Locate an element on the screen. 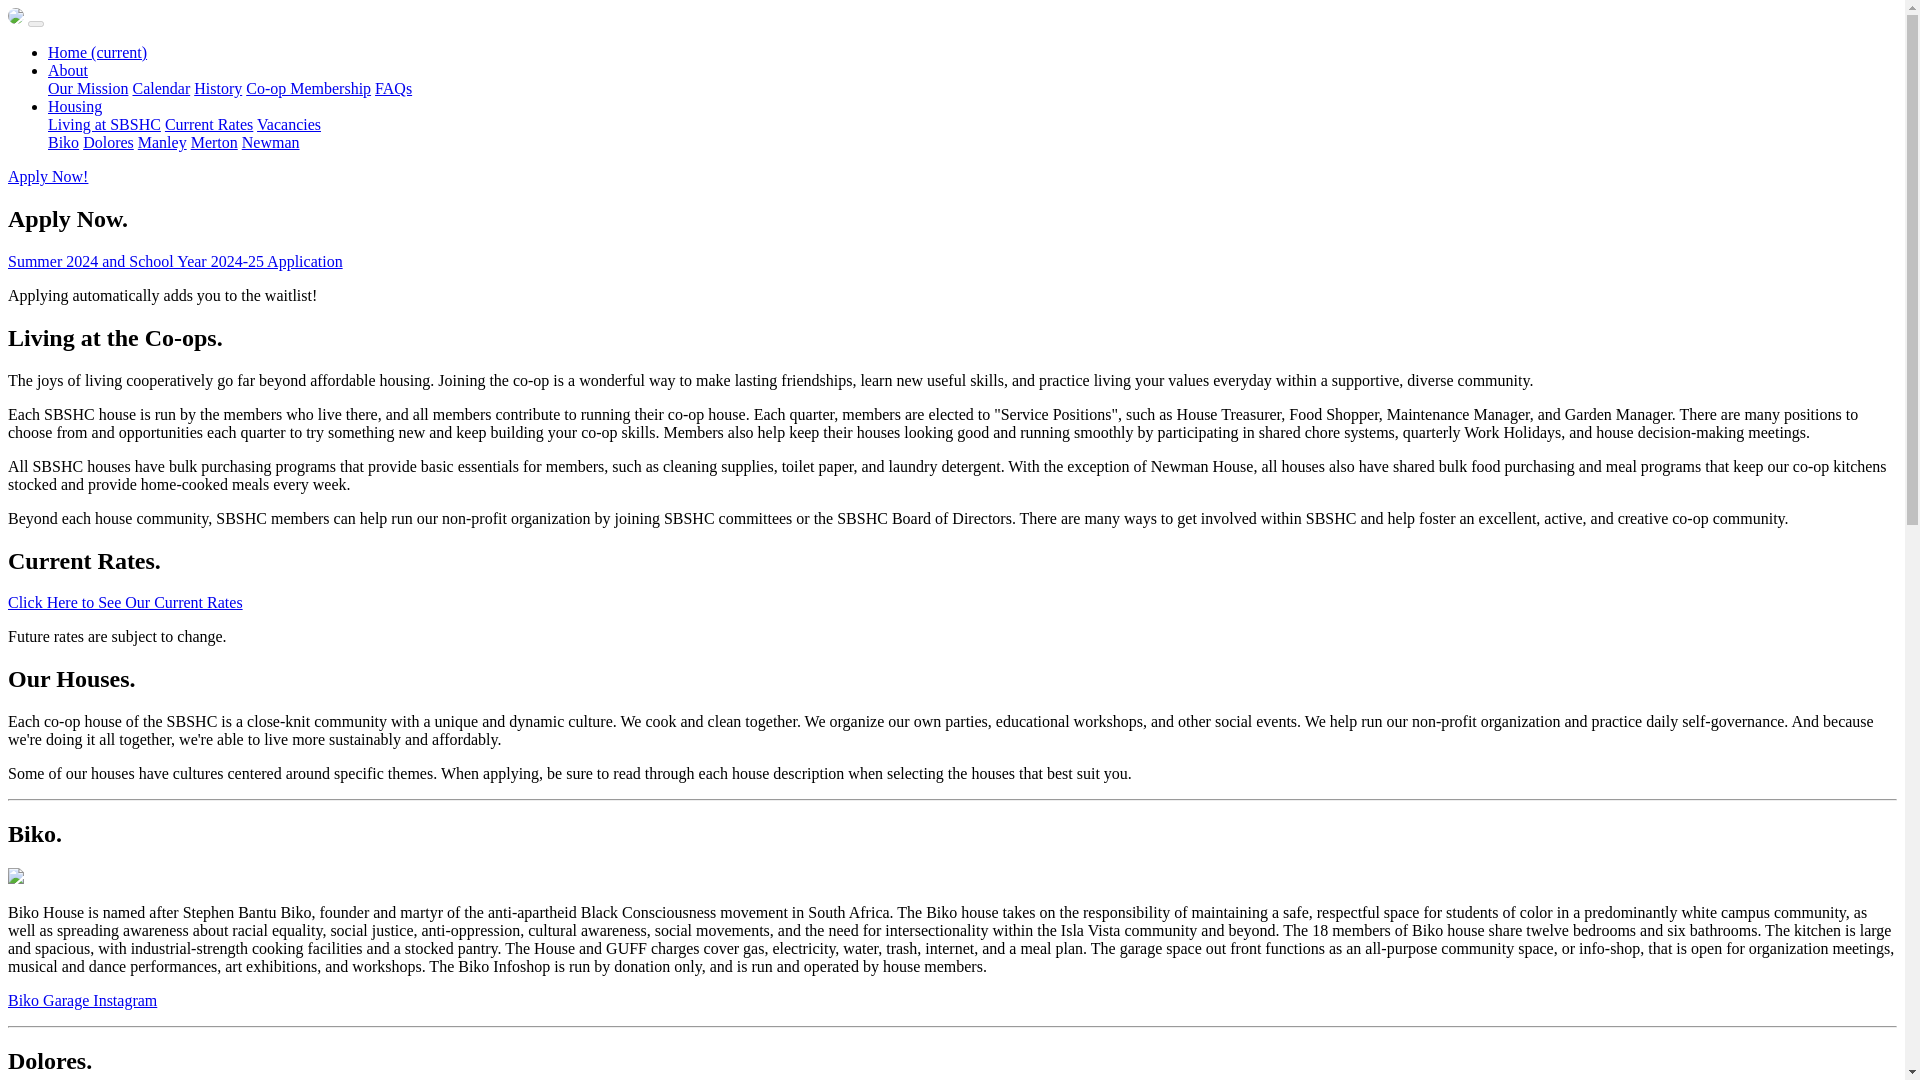 The image size is (1920, 1080). Manley is located at coordinates (162, 142).